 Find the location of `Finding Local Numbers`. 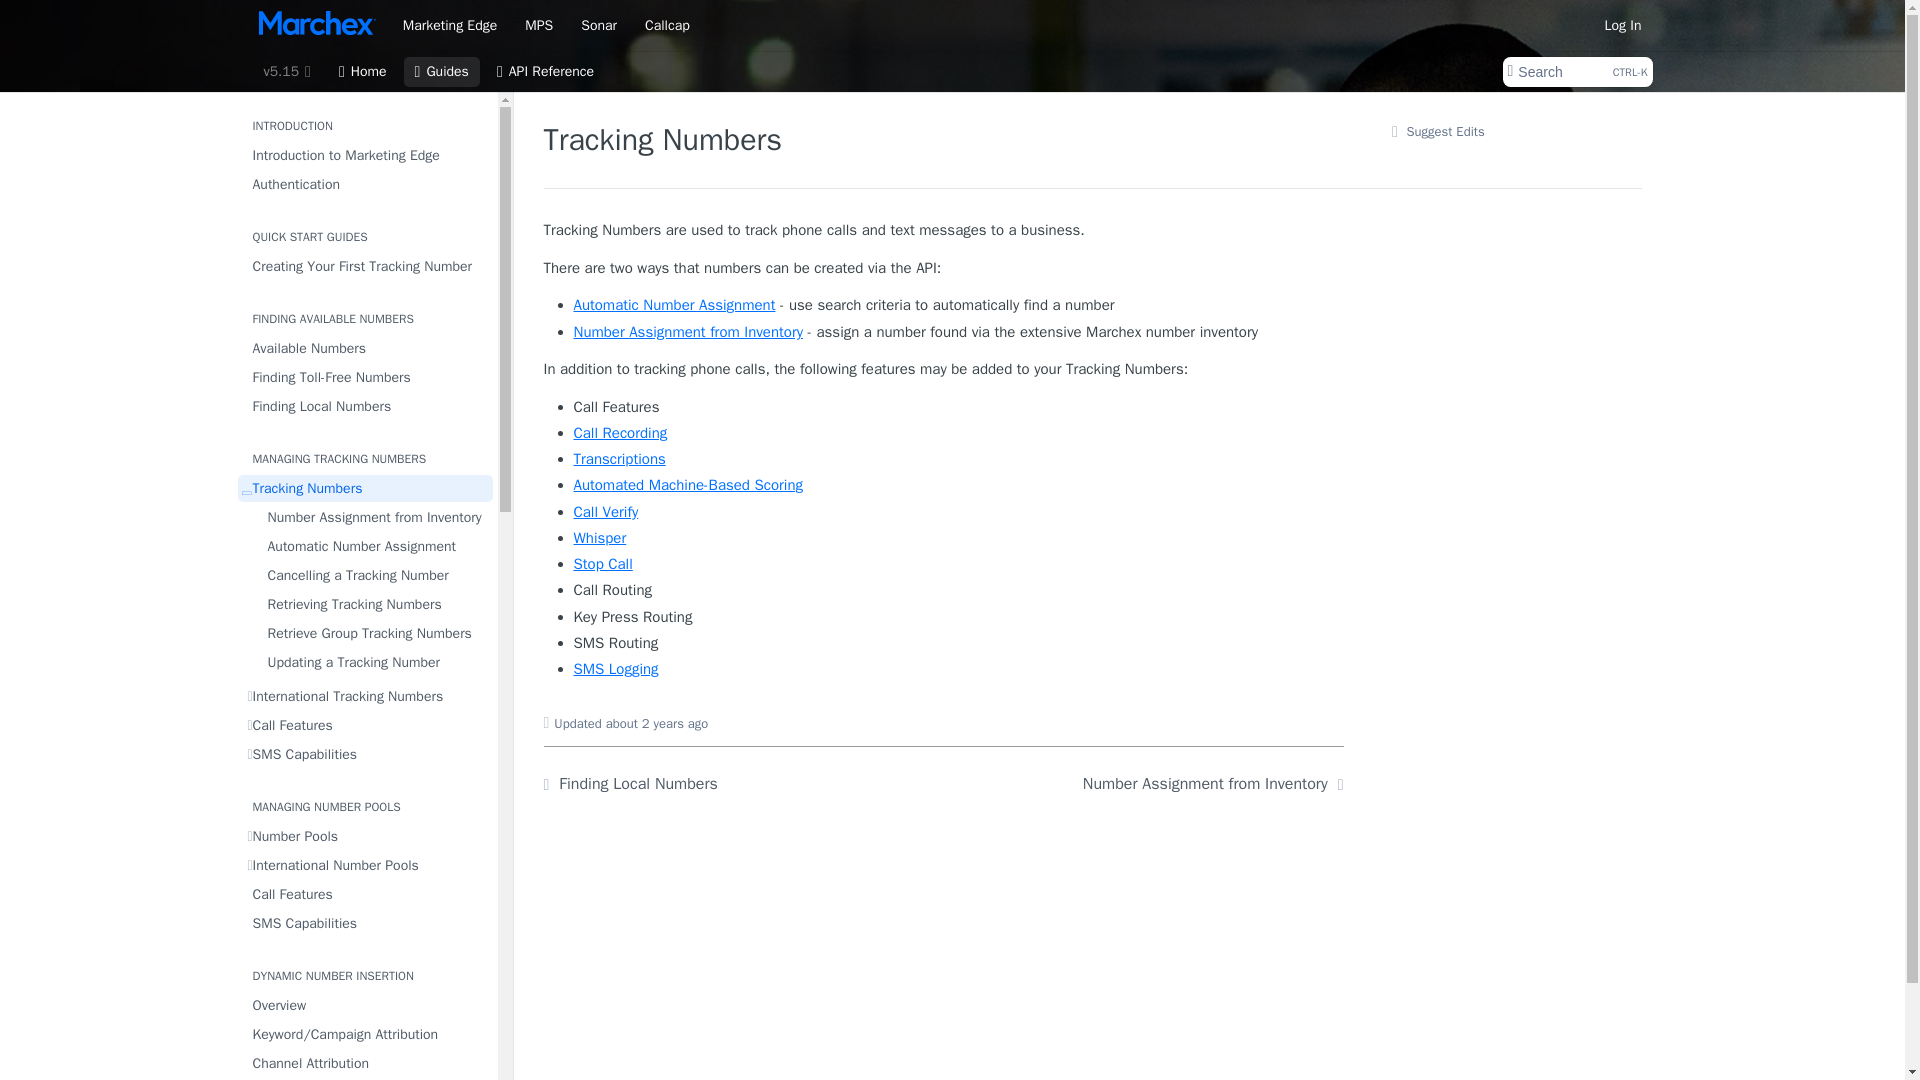

Finding Local Numbers is located at coordinates (366, 406).